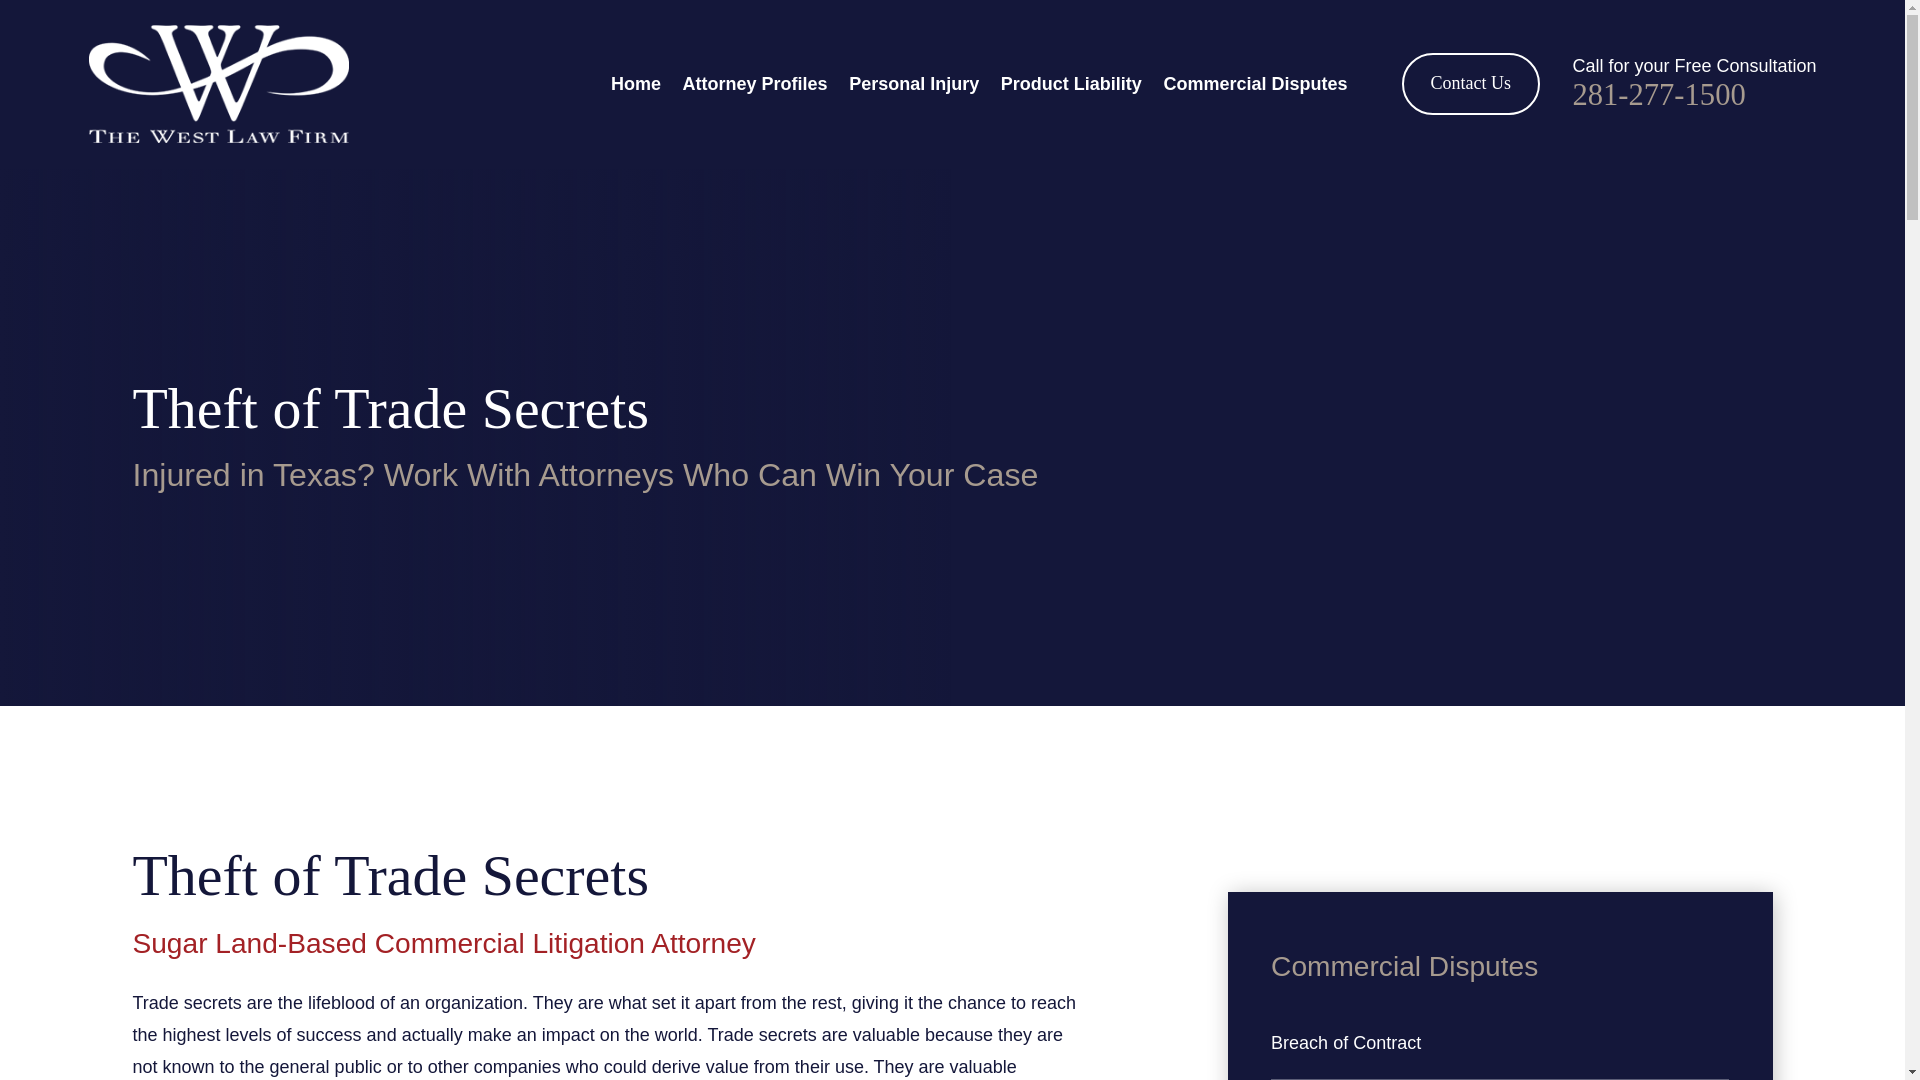  Describe the element at coordinates (755, 83) in the screenshot. I see `Attorney Profiles` at that location.